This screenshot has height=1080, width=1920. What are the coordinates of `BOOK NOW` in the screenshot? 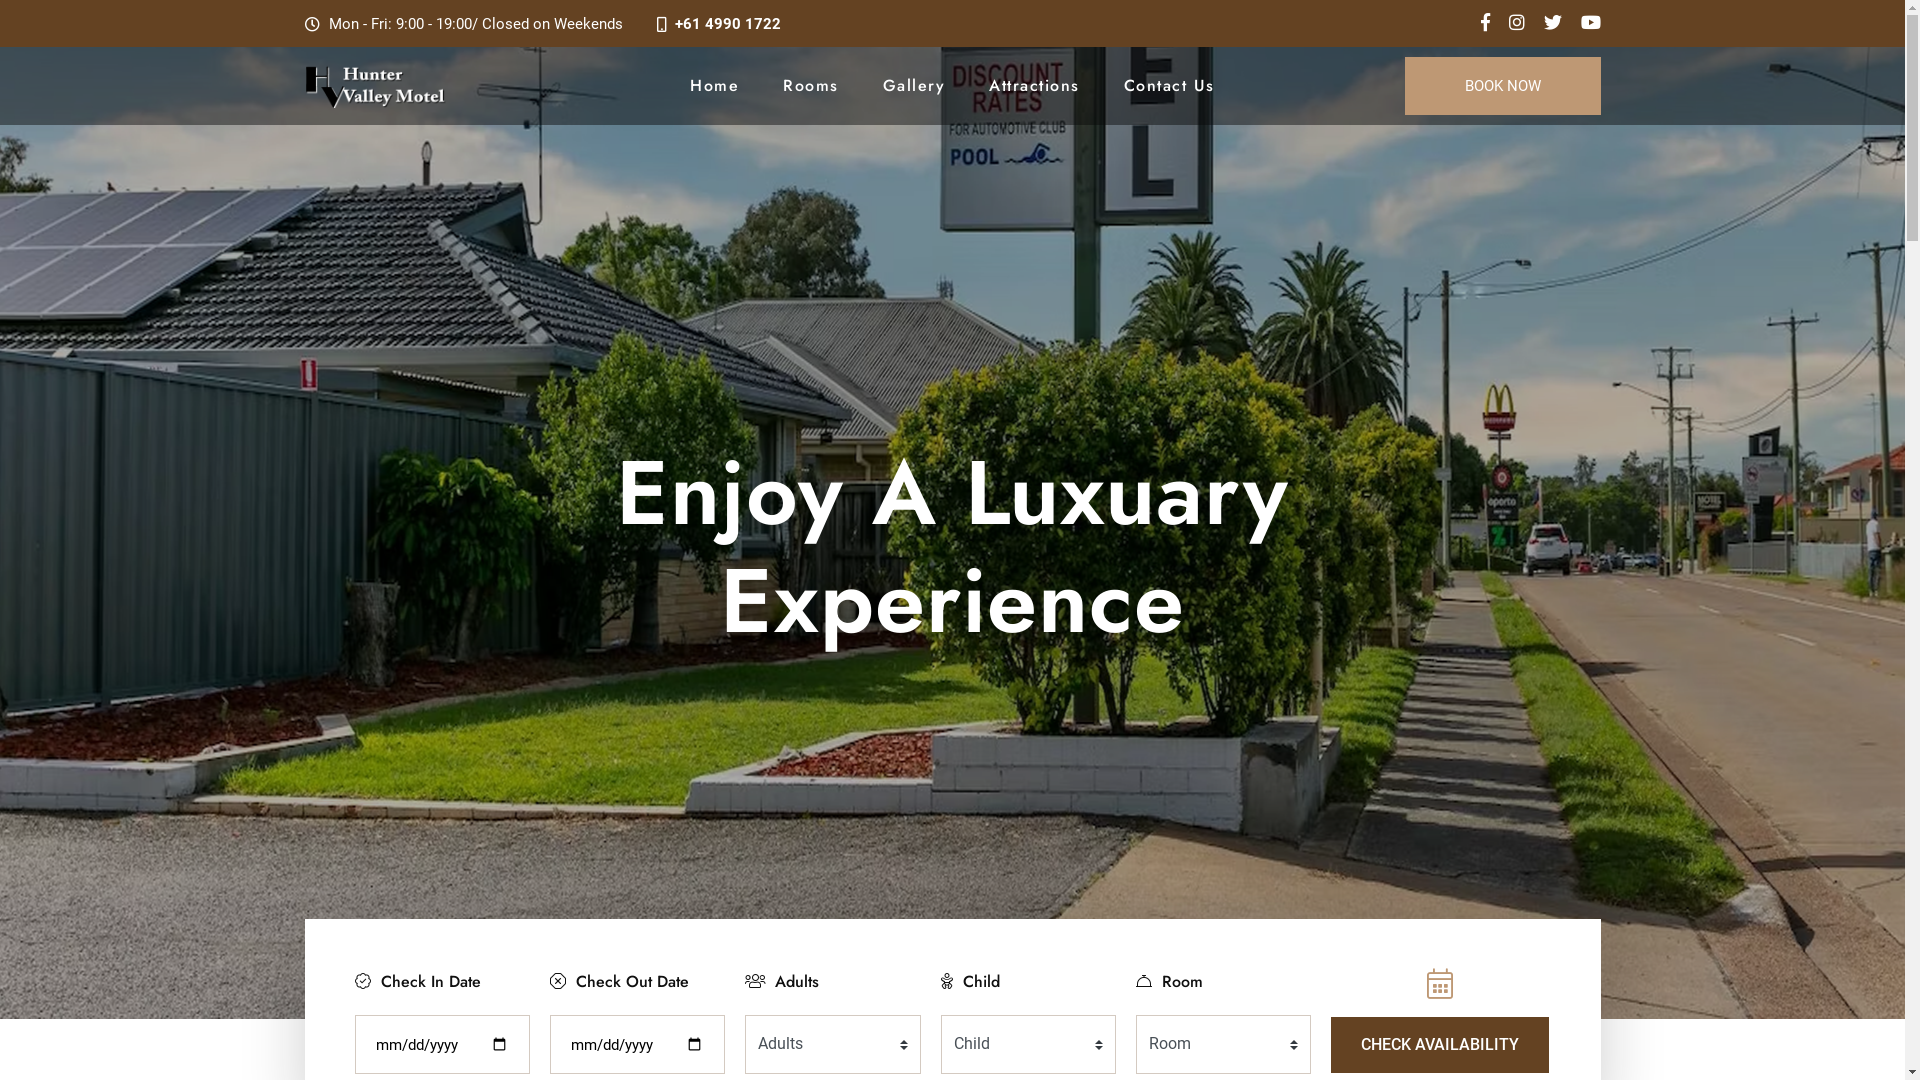 It's located at (1502, 86).